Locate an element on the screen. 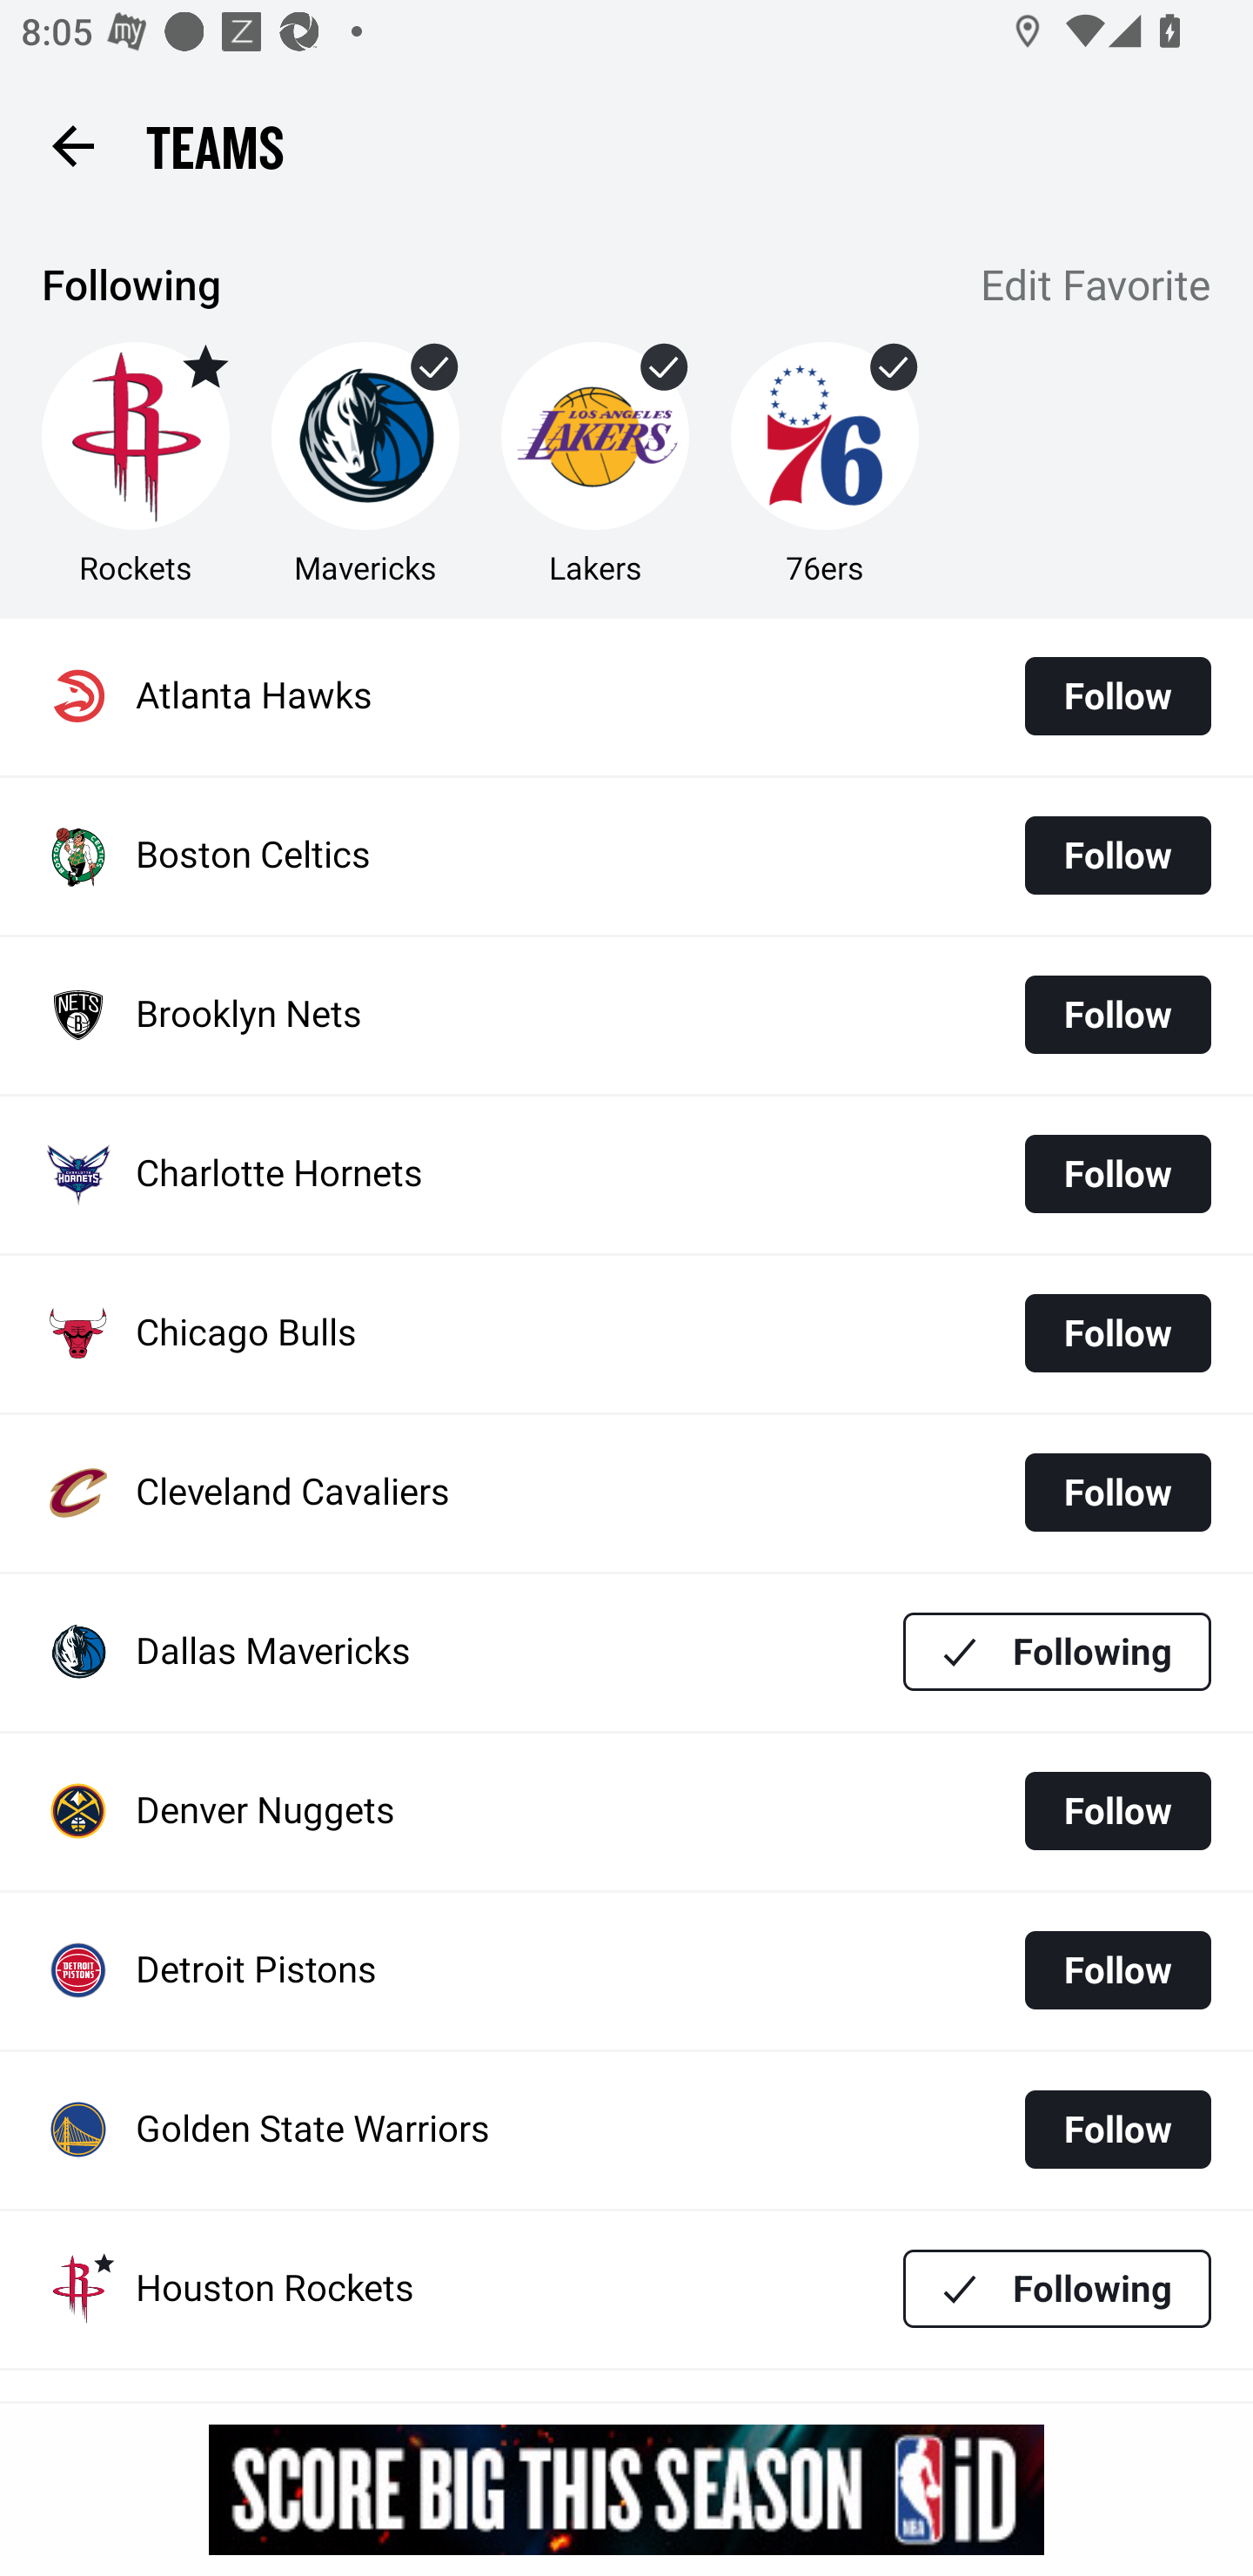 The height and width of the screenshot is (2576, 1253). Chicago Bulls Follow is located at coordinates (626, 1334).